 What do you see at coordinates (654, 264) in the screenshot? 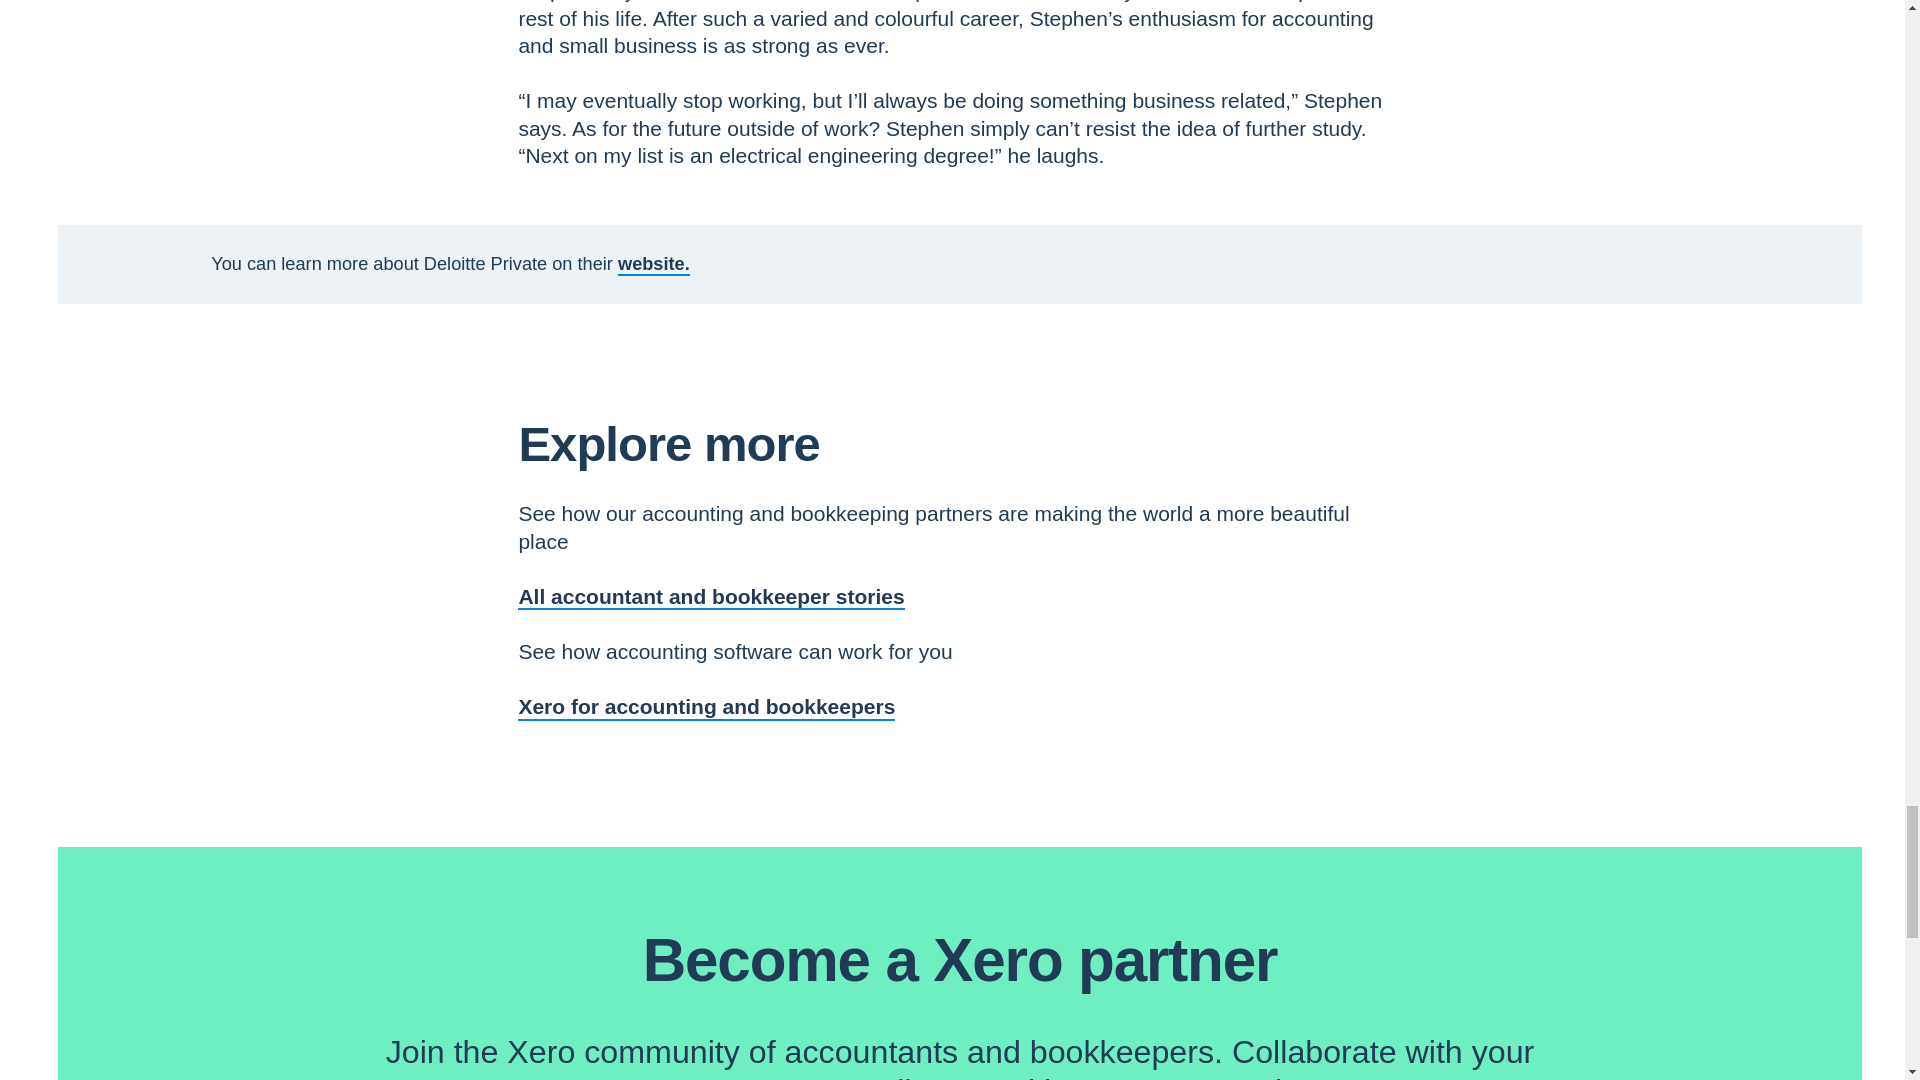
I see `website.` at bounding box center [654, 264].